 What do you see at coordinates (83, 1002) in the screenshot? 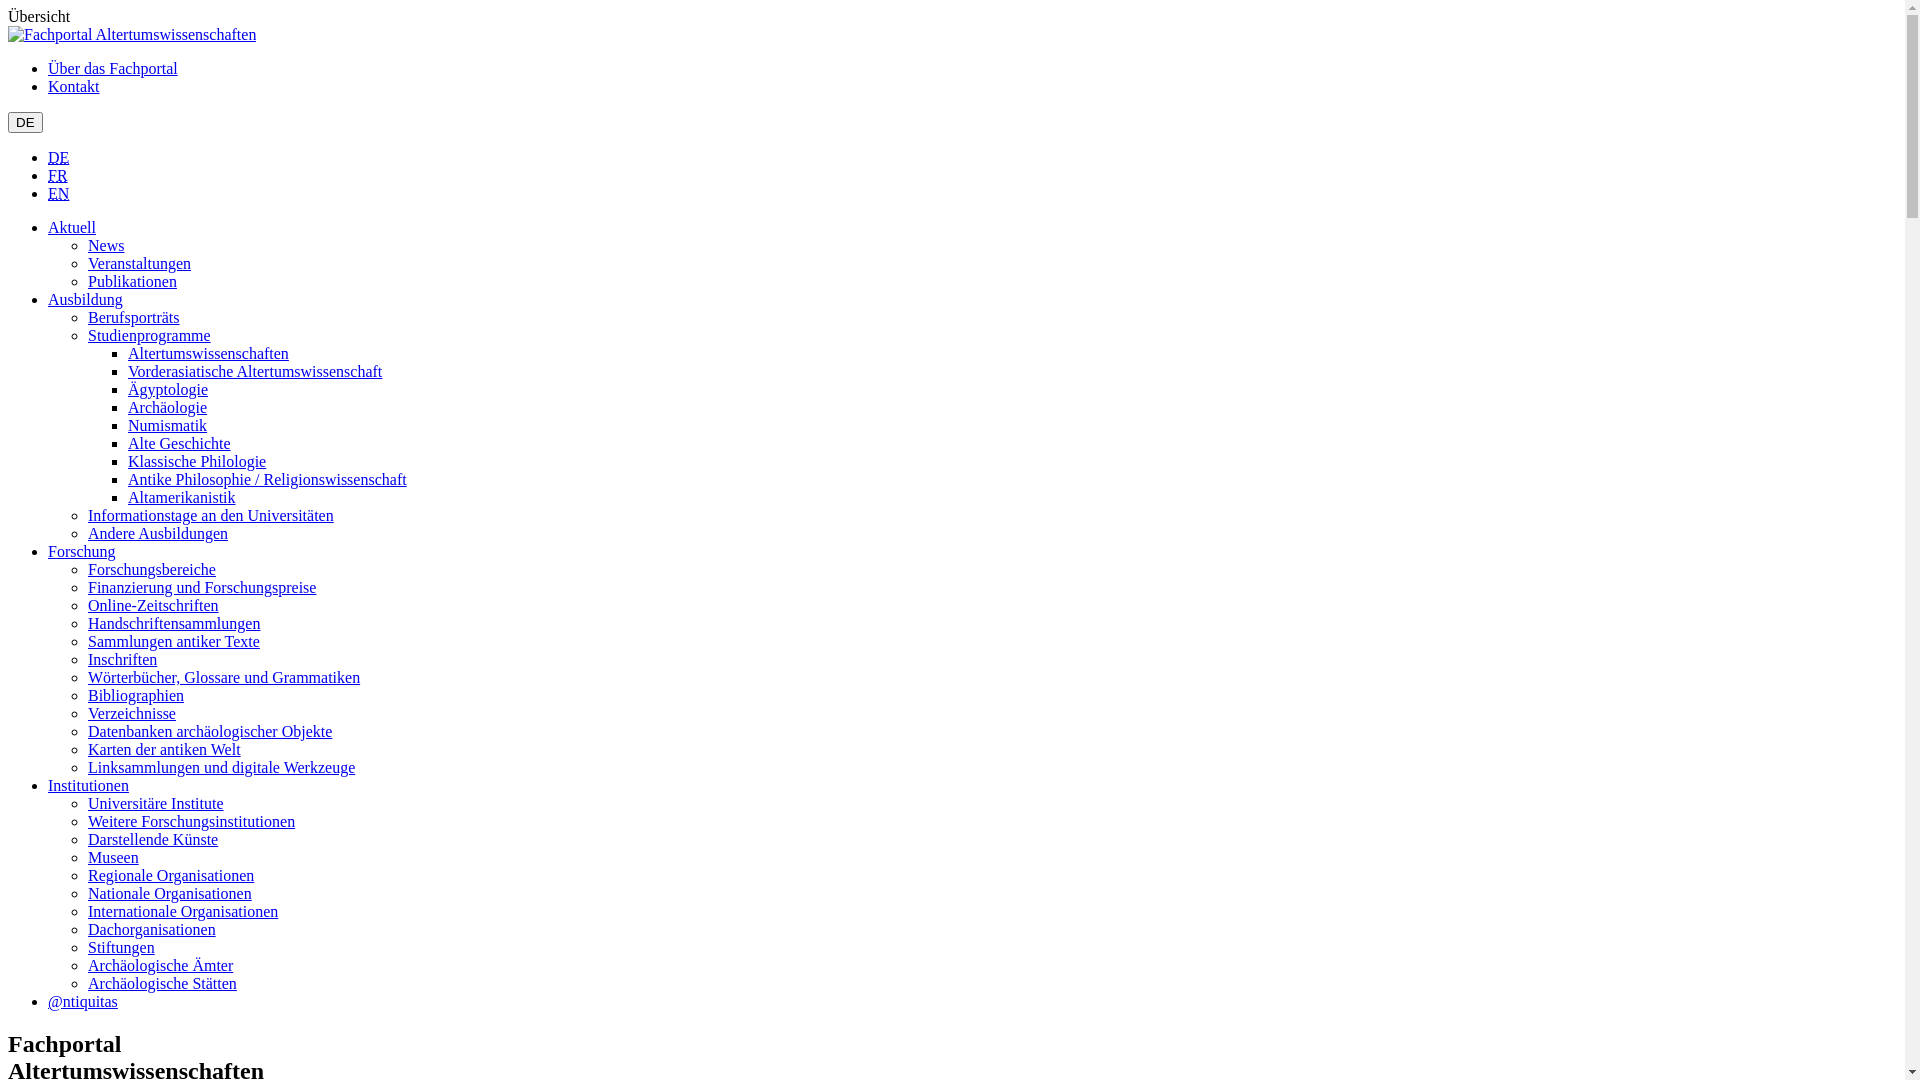
I see `@ntiquitas` at bounding box center [83, 1002].